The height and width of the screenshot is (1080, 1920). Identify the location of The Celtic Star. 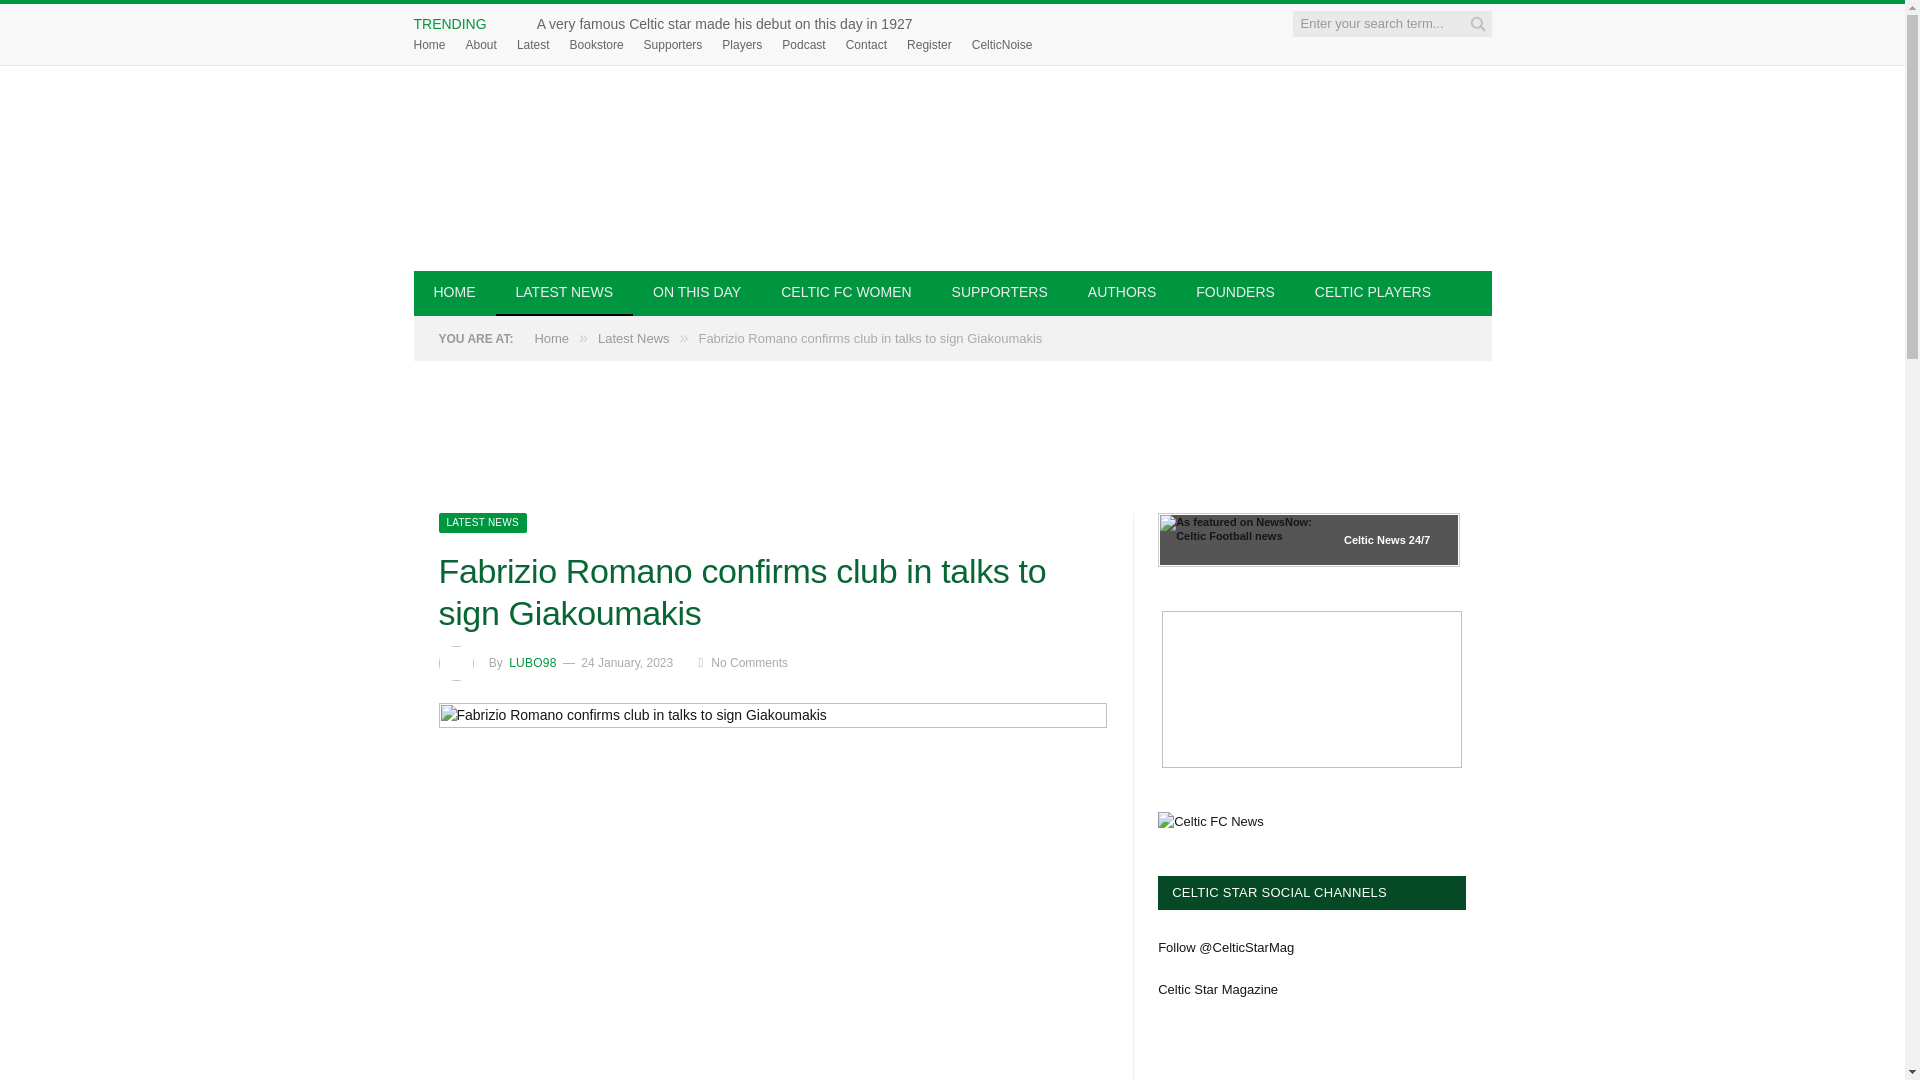
(952, 168).